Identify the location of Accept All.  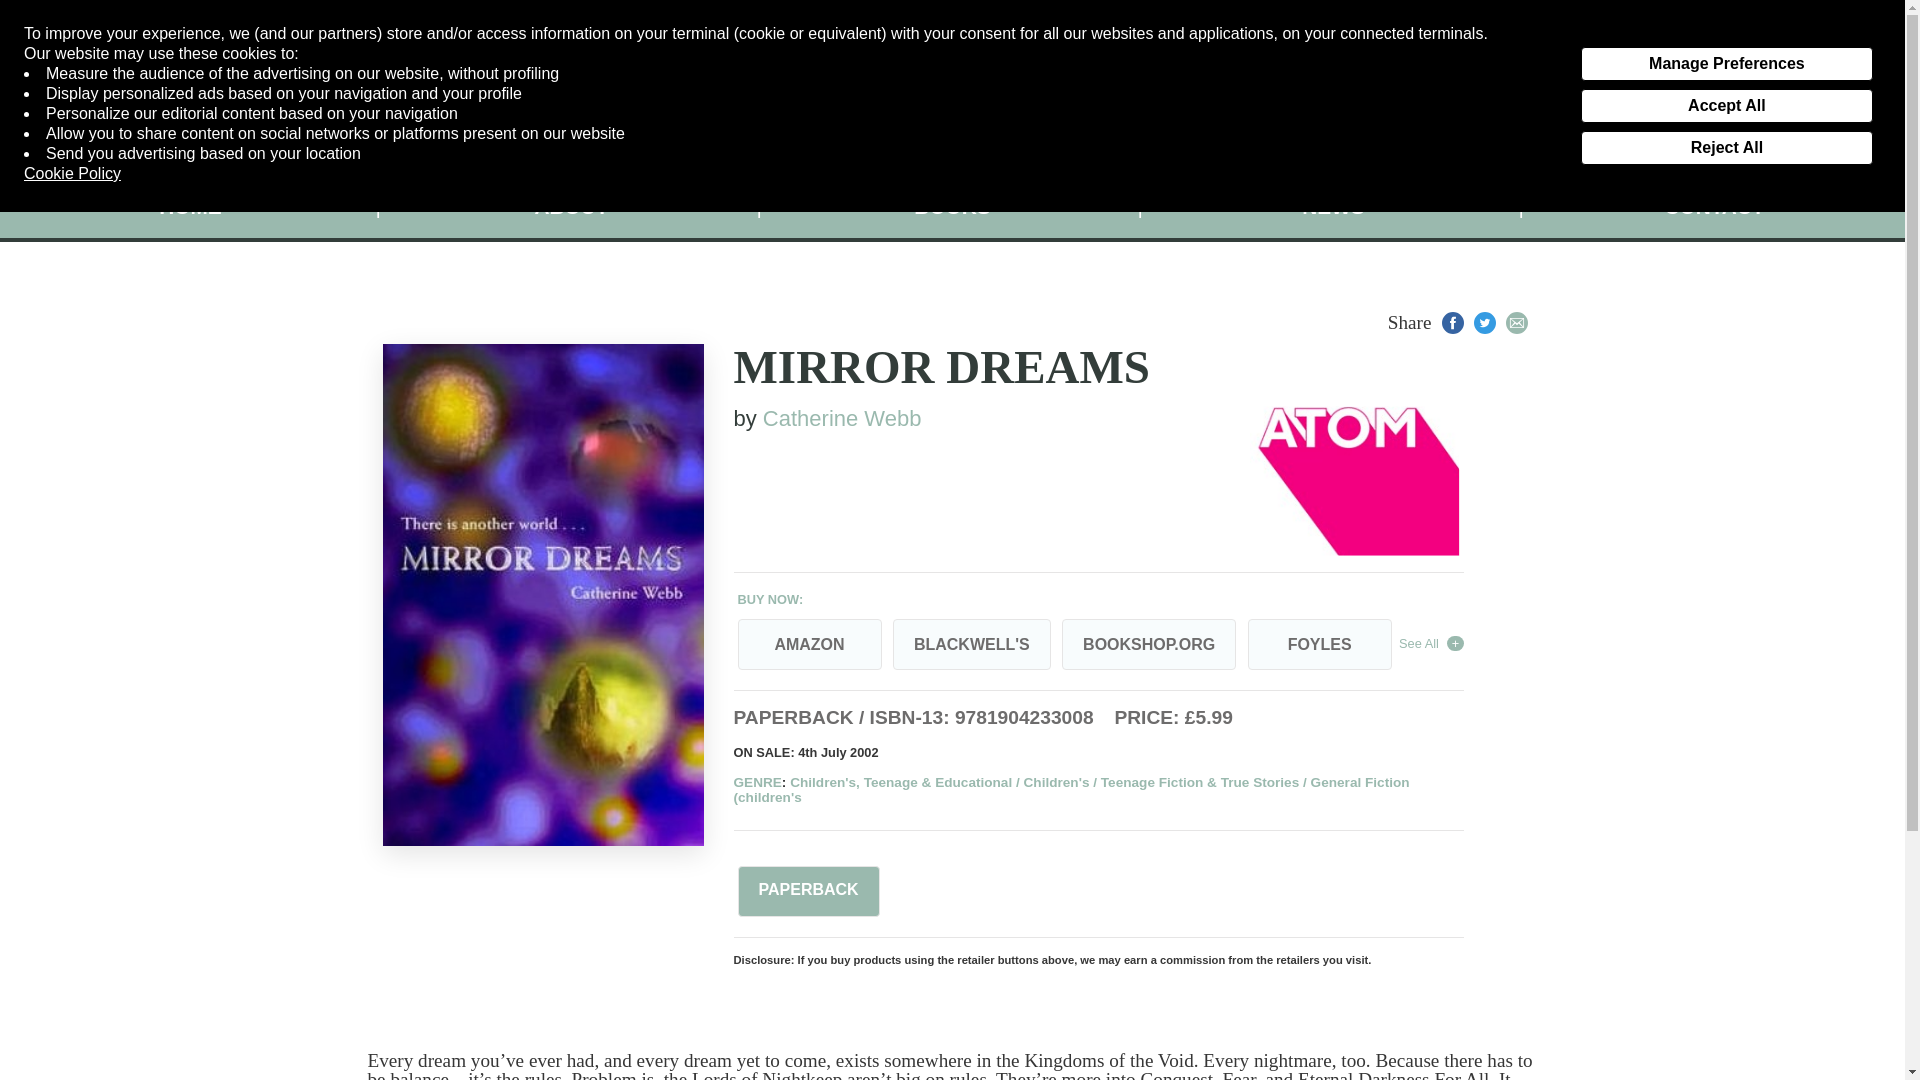
(1726, 106).